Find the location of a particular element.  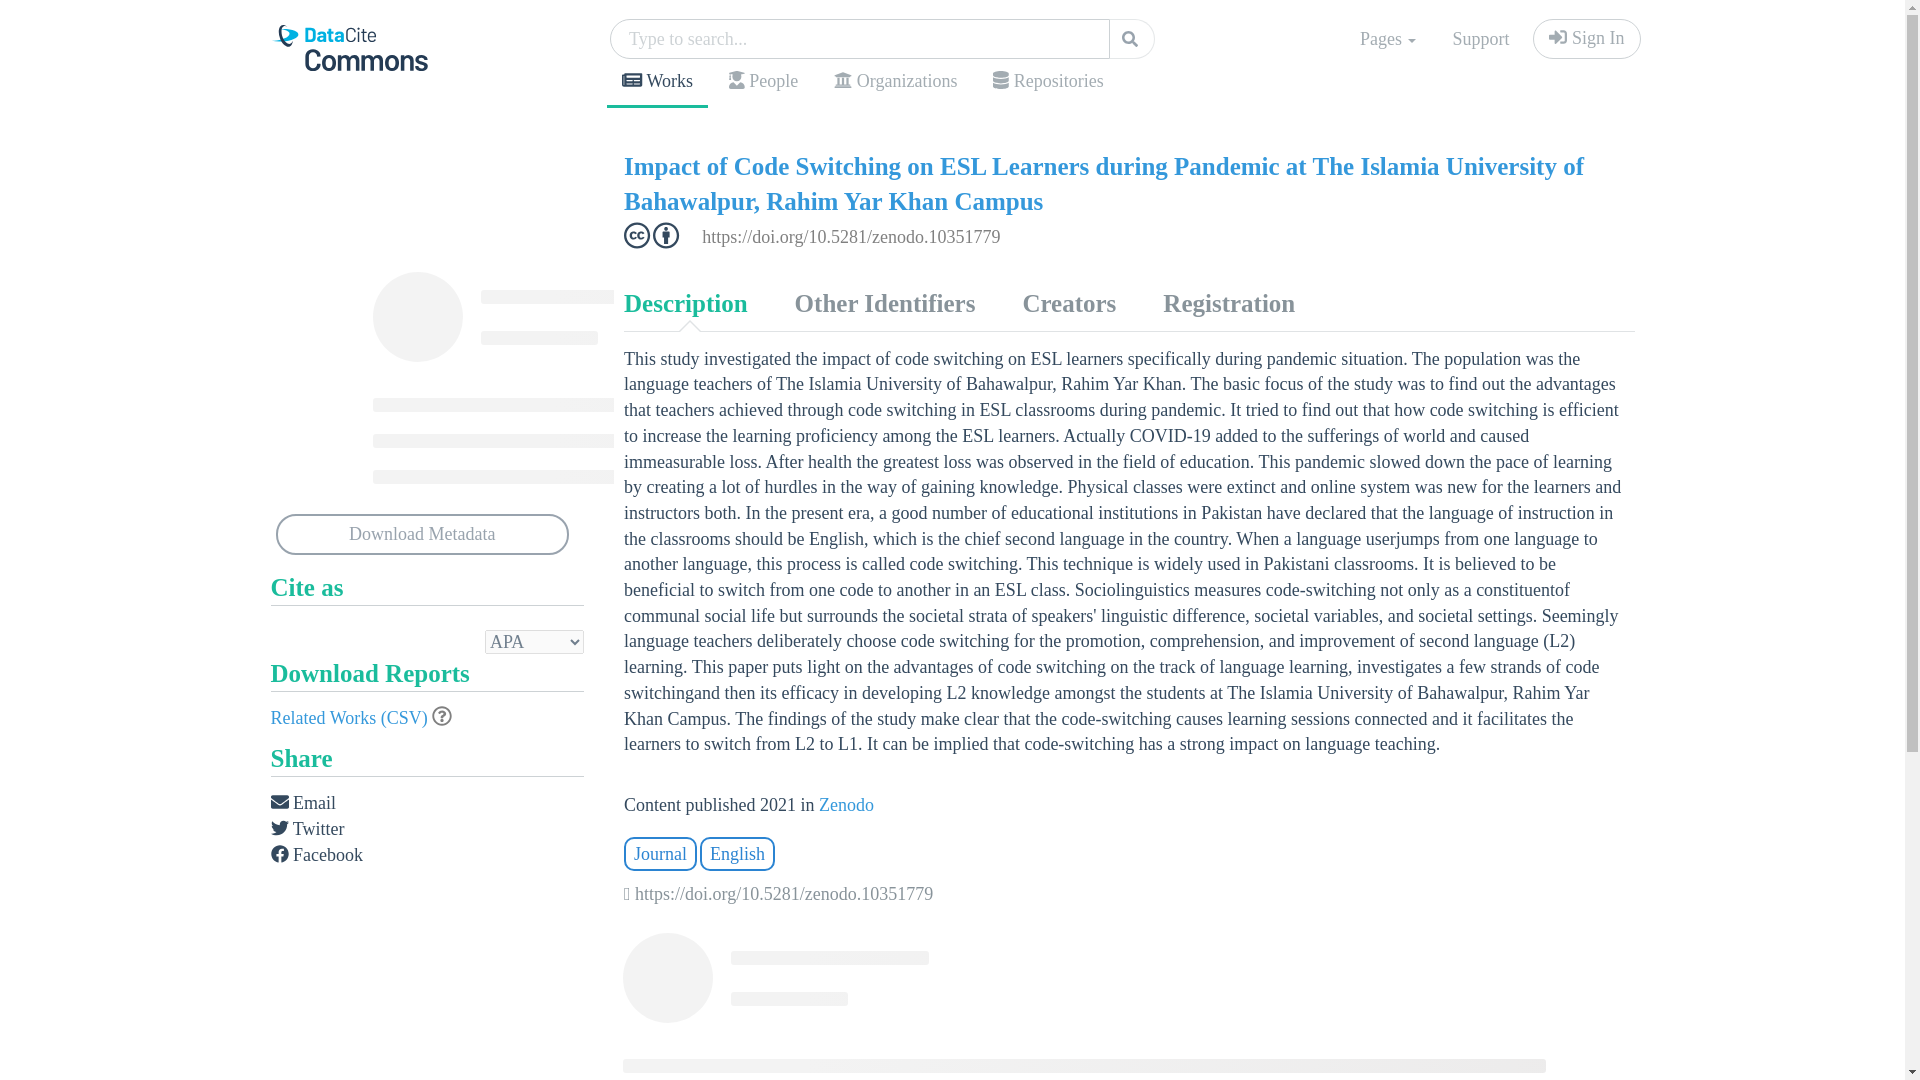

Download Metadata is located at coordinates (423, 535).